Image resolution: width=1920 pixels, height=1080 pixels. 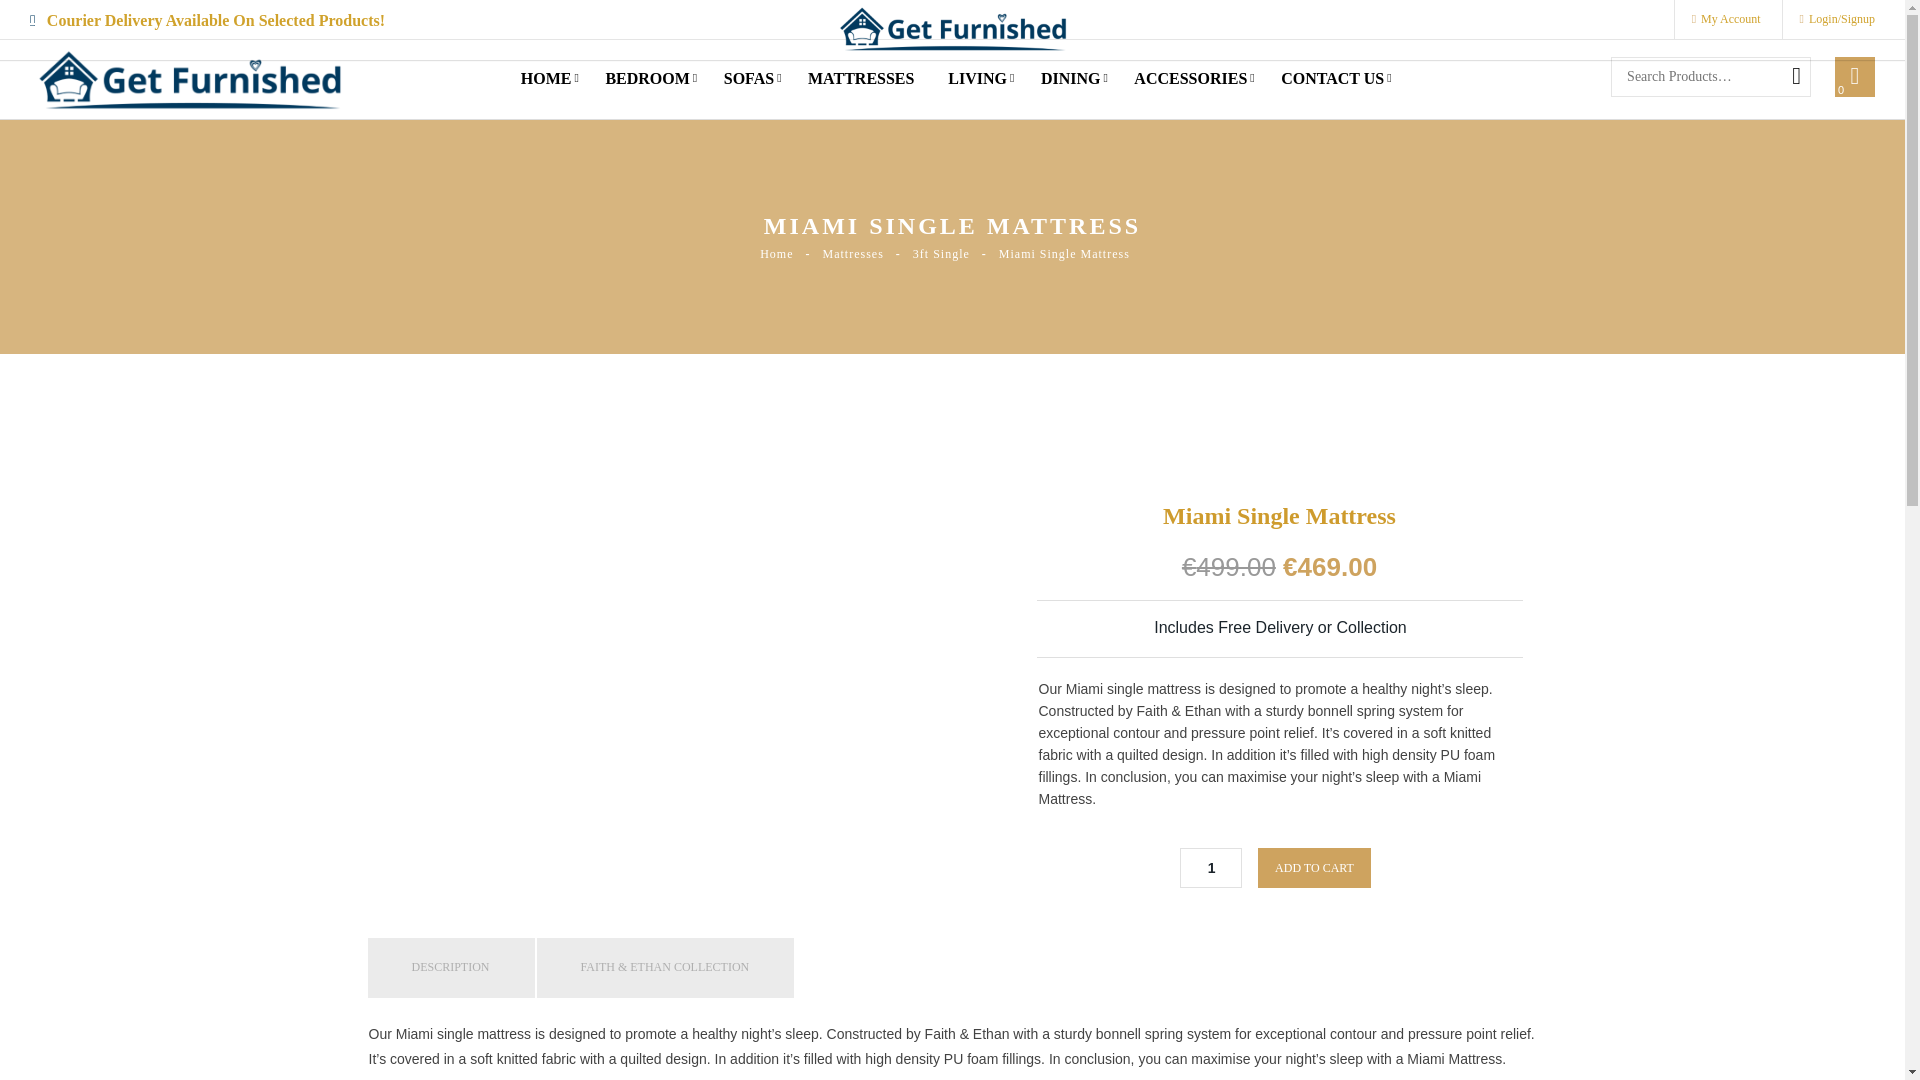 I want to click on SOFAS, so click(x=748, y=78).